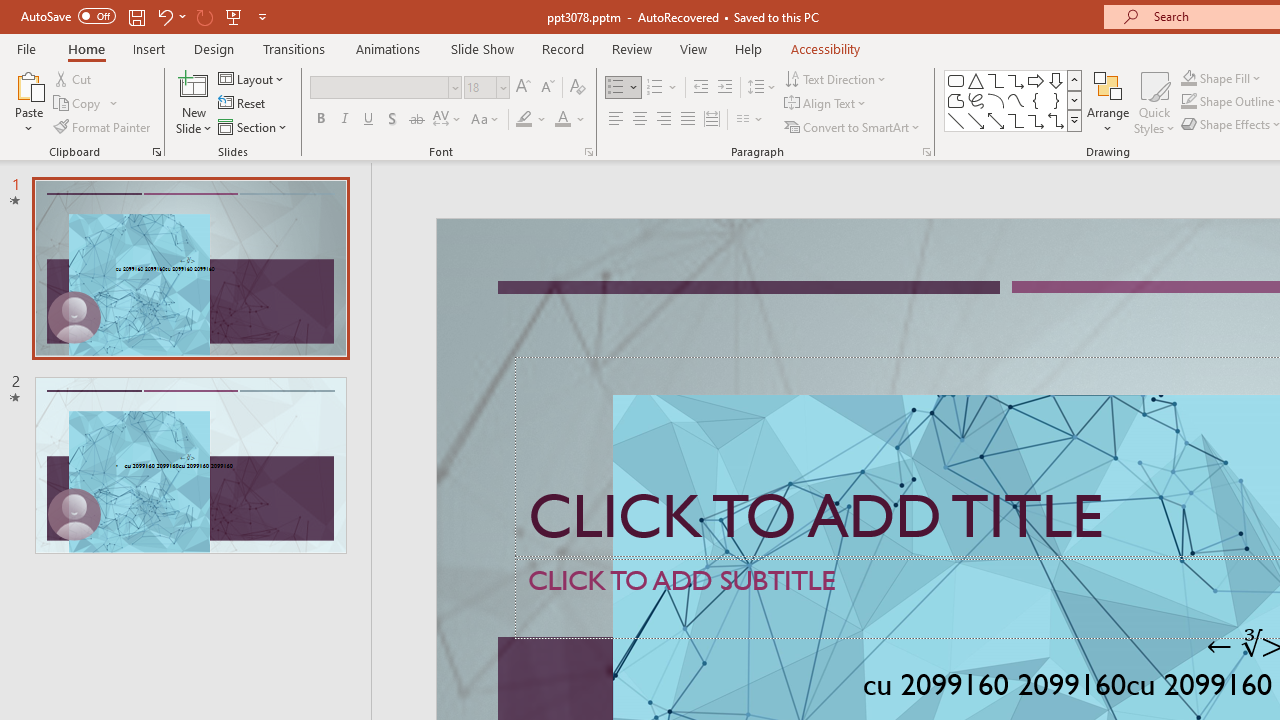  Describe the element at coordinates (1188, 102) in the screenshot. I see `Shape Outline Green, Accent 1` at that location.